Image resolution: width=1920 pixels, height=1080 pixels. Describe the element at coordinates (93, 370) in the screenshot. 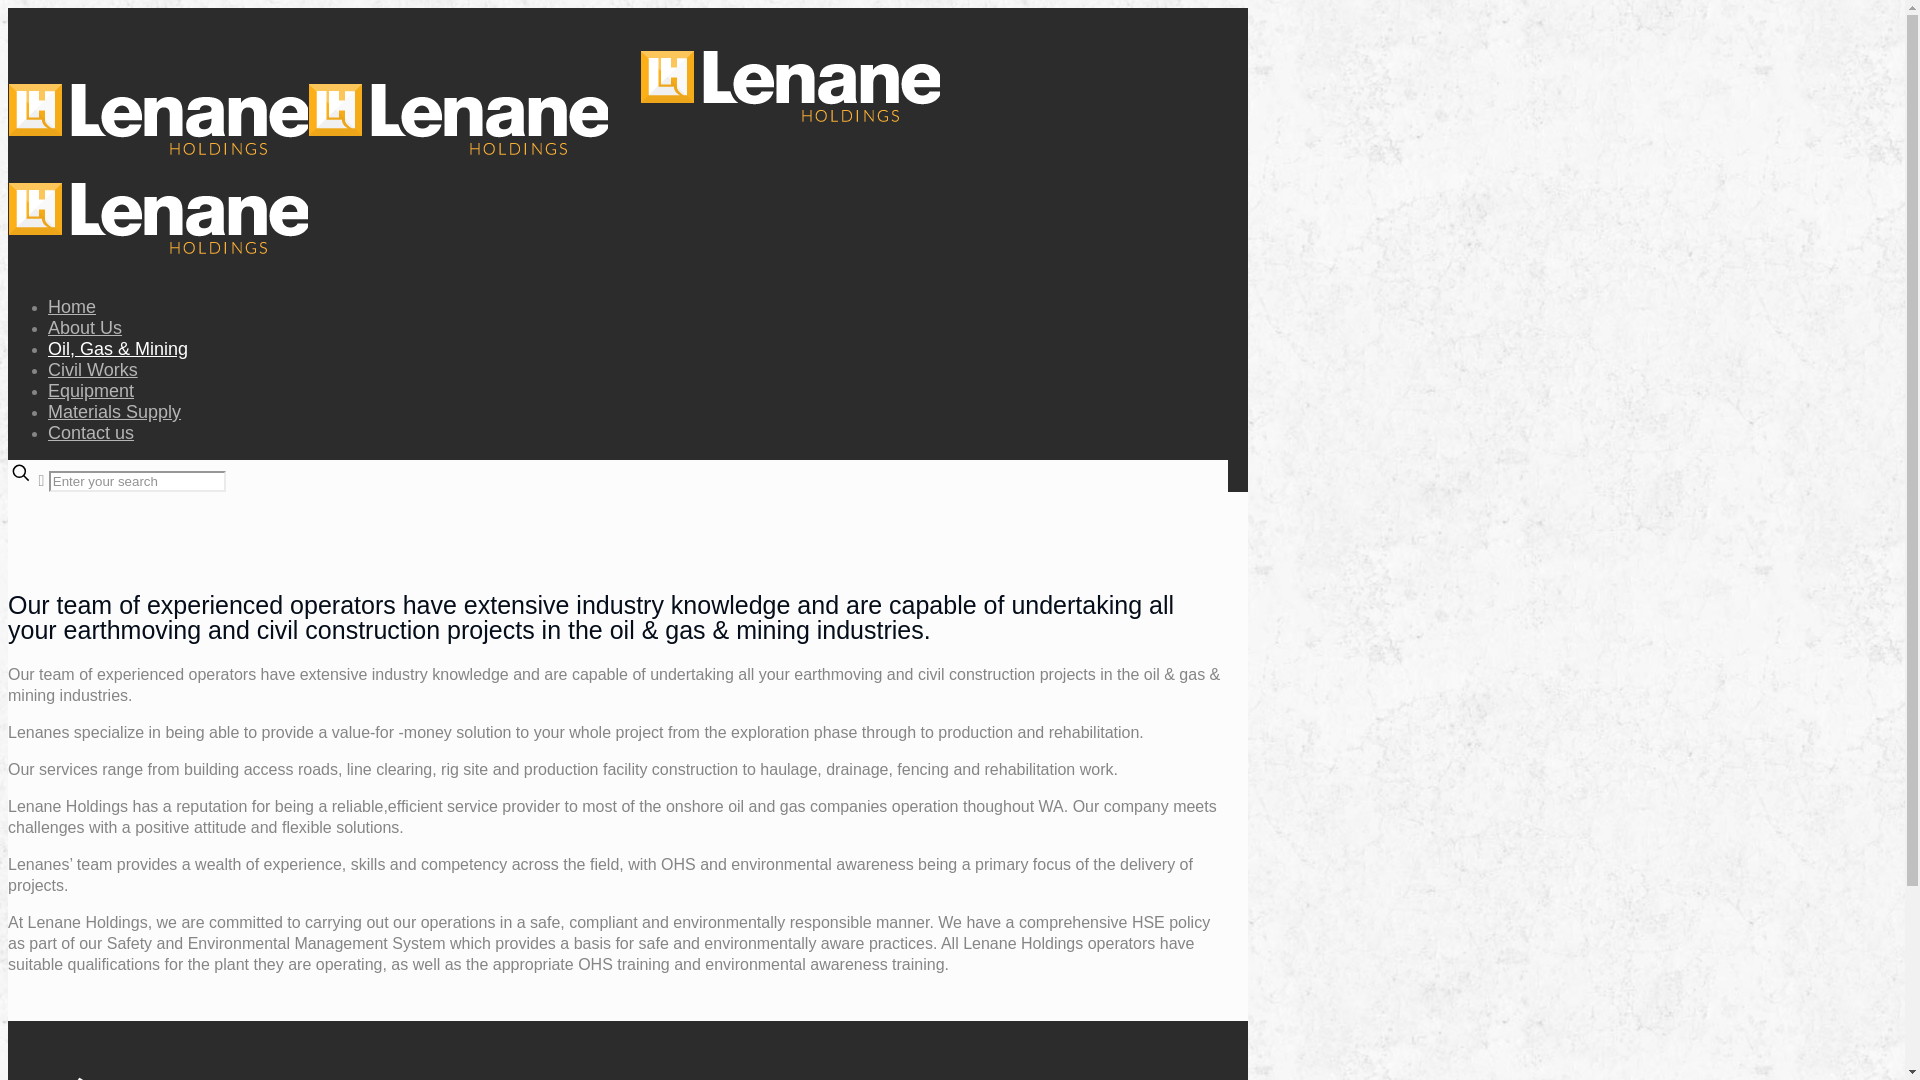

I see `Civil Works` at that location.